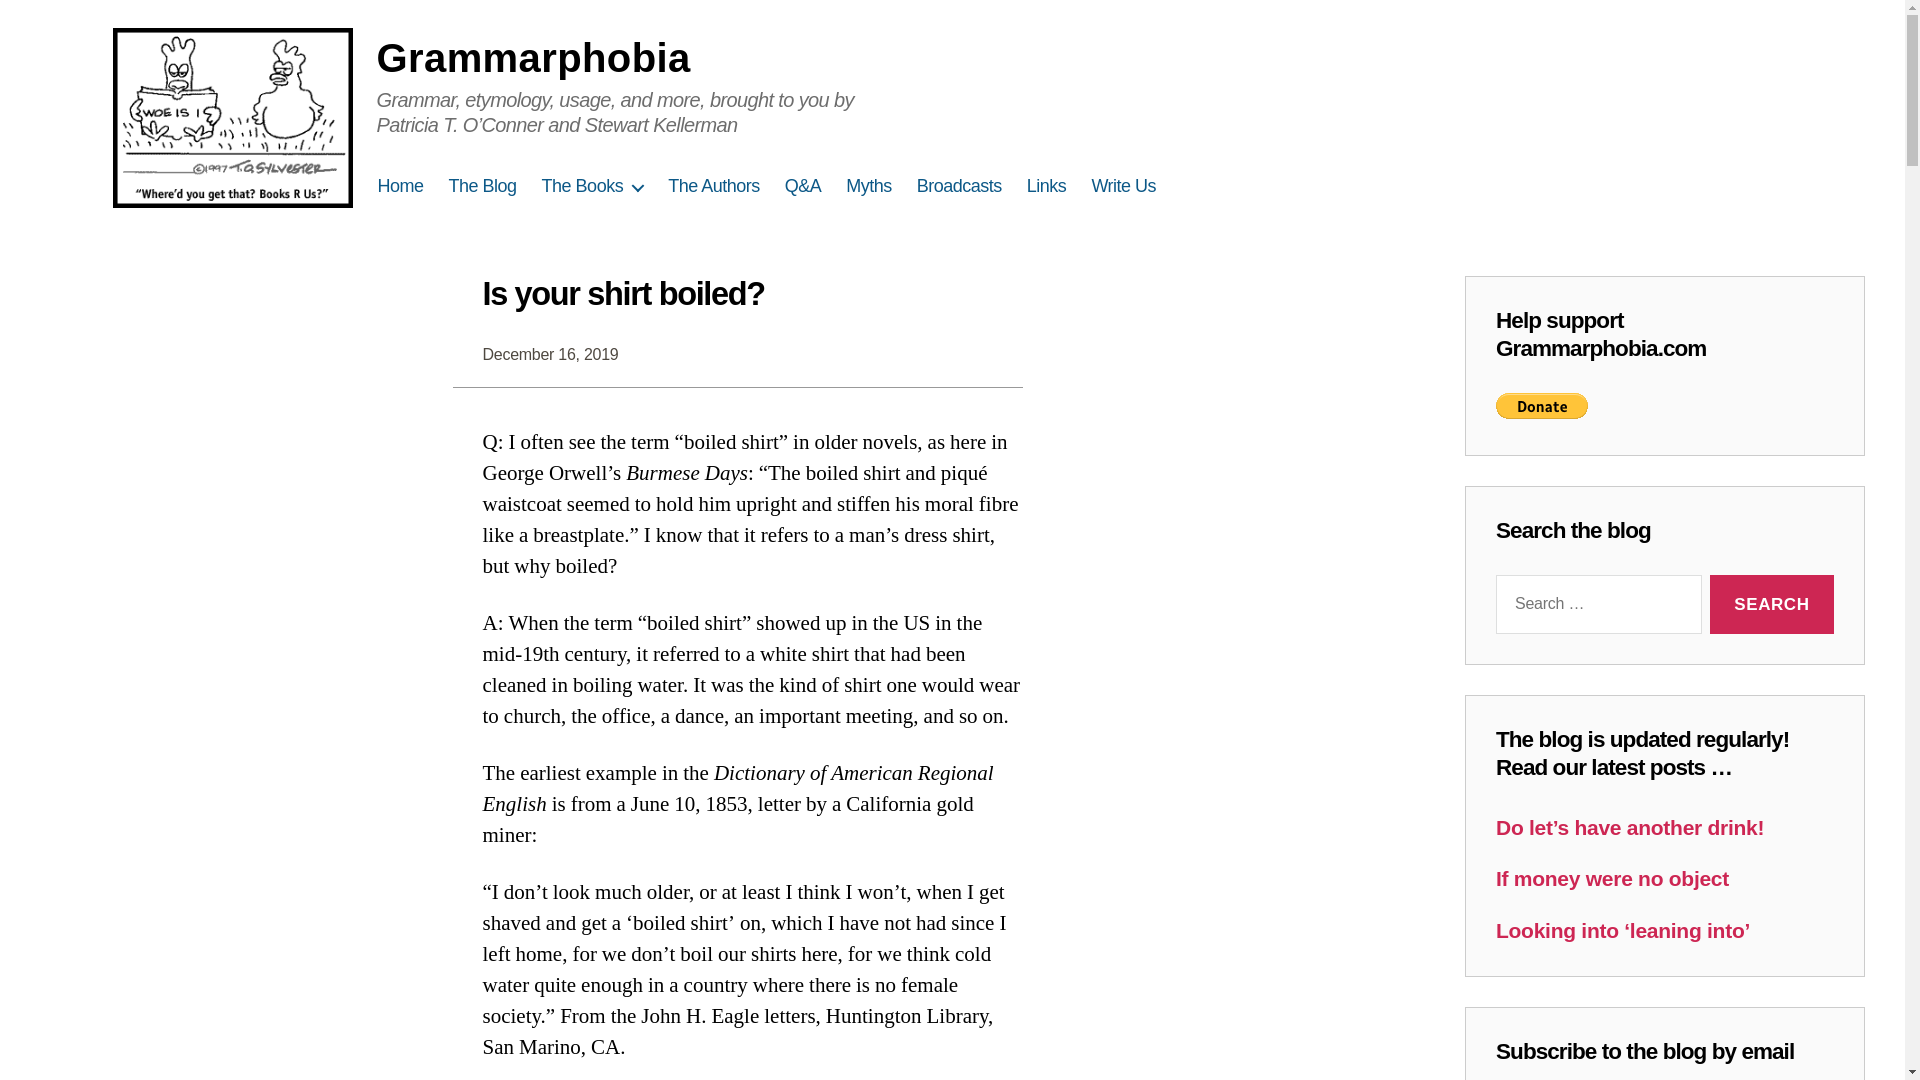 The height and width of the screenshot is (1080, 1920). What do you see at coordinates (592, 186) in the screenshot?
I see `The Books` at bounding box center [592, 186].